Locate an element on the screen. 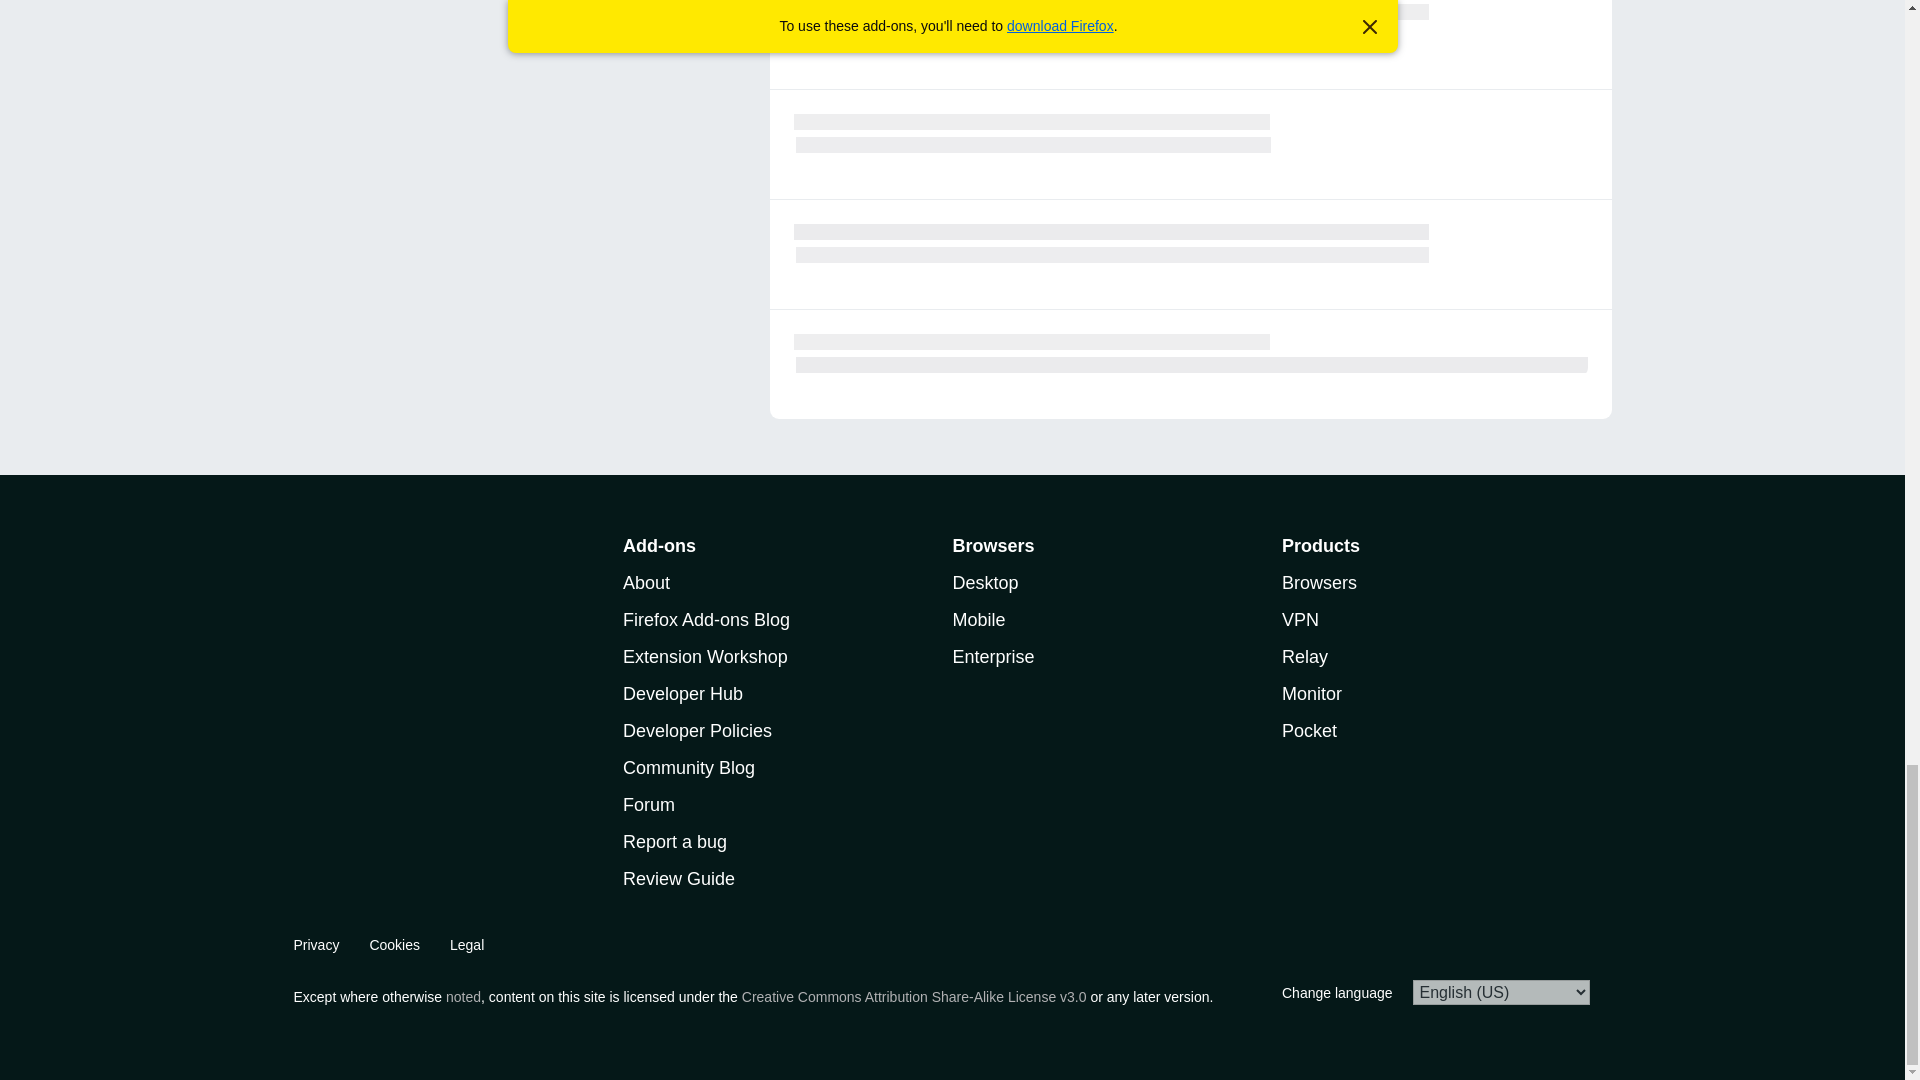 This screenshot has height=1080, width=1920. Developer Hub is located at coordinates (682, 694).